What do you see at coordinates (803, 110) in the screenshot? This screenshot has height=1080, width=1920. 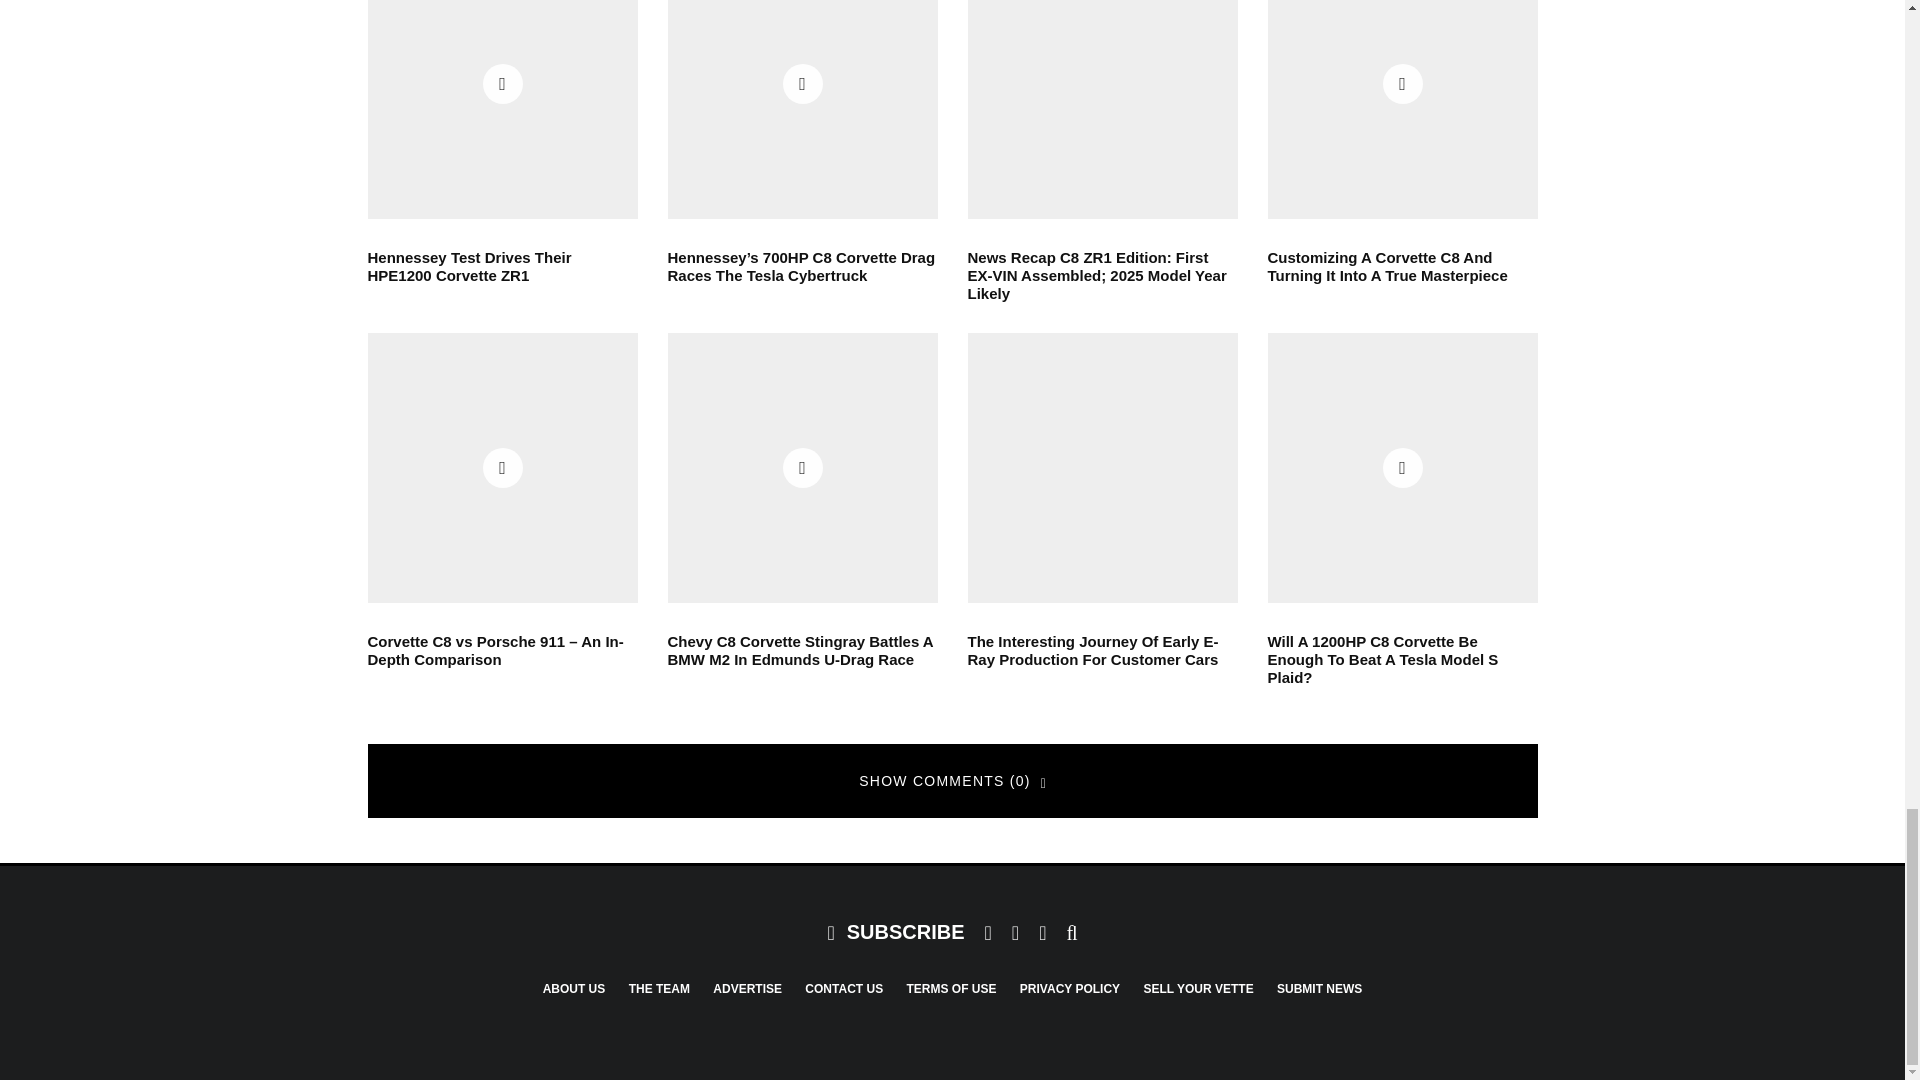 I see `maxresdefault` at bounding box center [803, 110].